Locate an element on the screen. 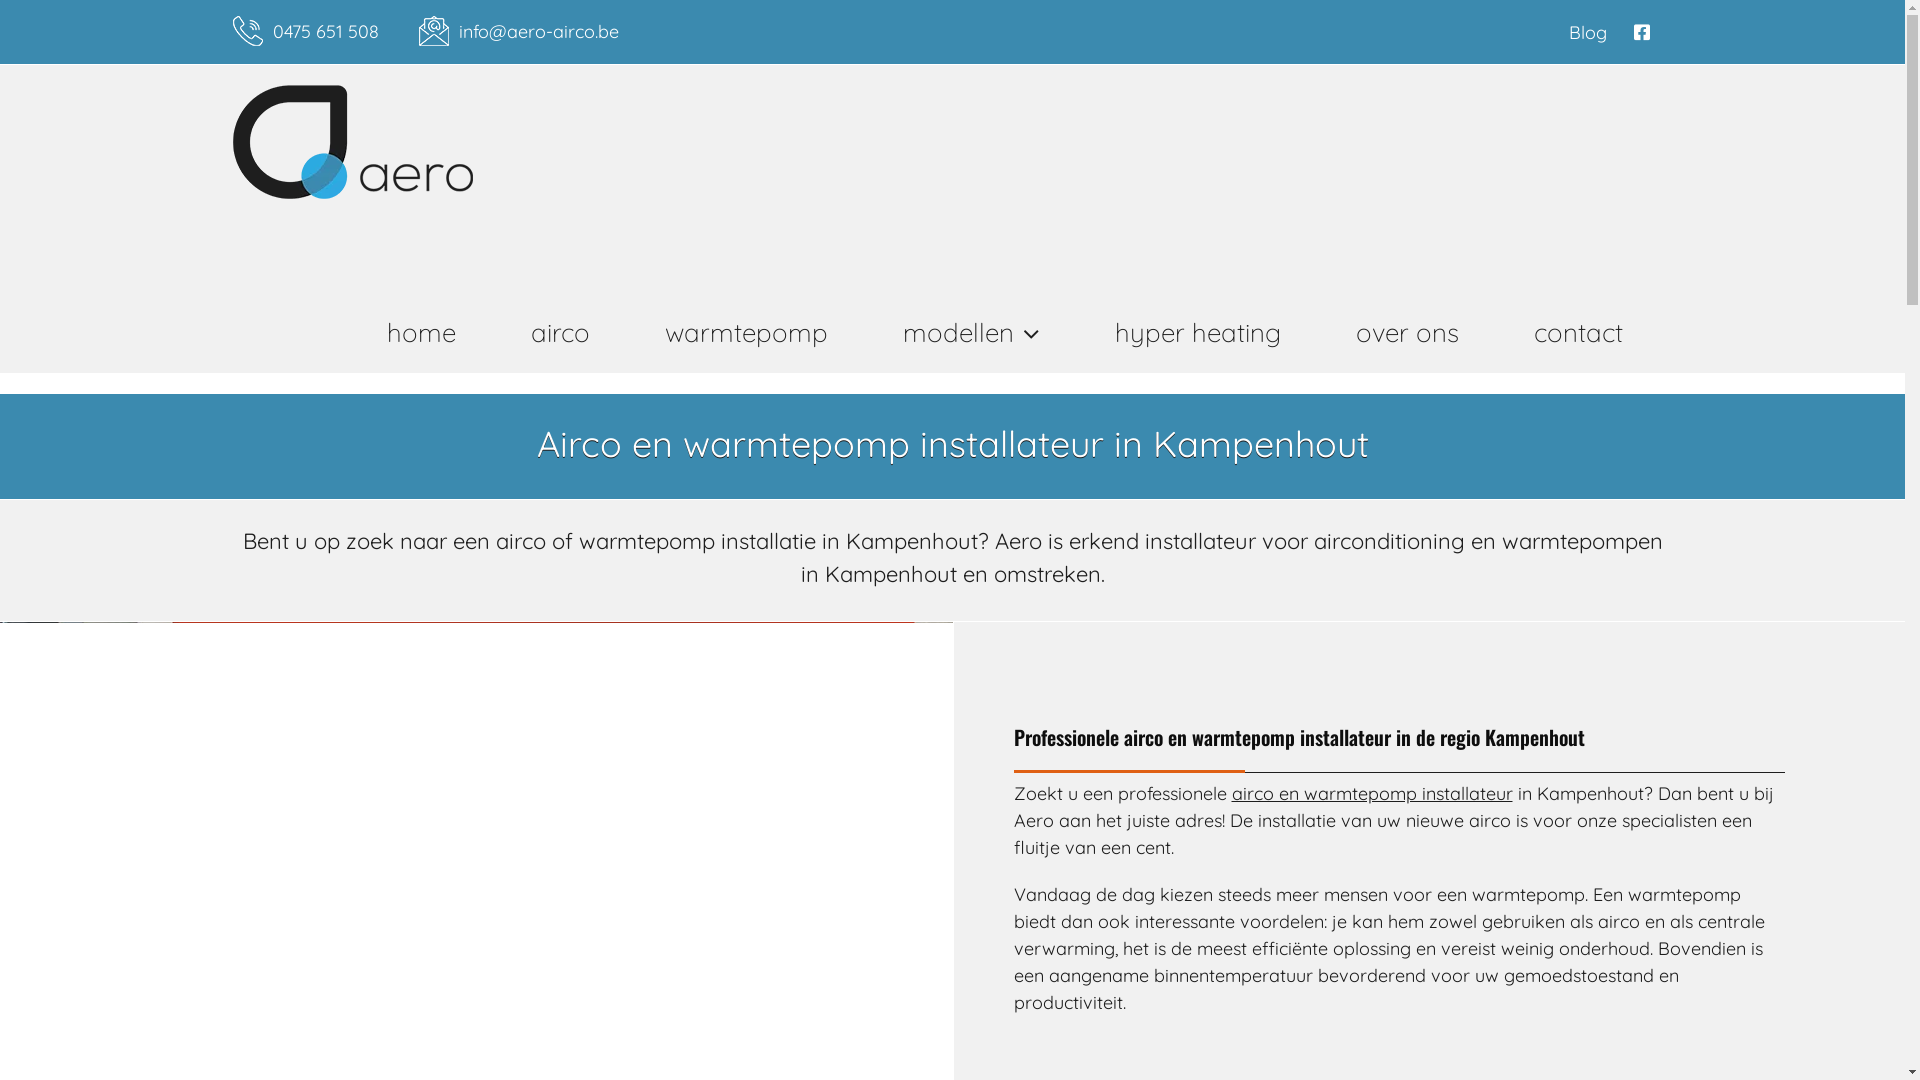 Image resolution: width=1920 pixels, height=1080 pixels. over ons is located at coordinates (1406, 333).